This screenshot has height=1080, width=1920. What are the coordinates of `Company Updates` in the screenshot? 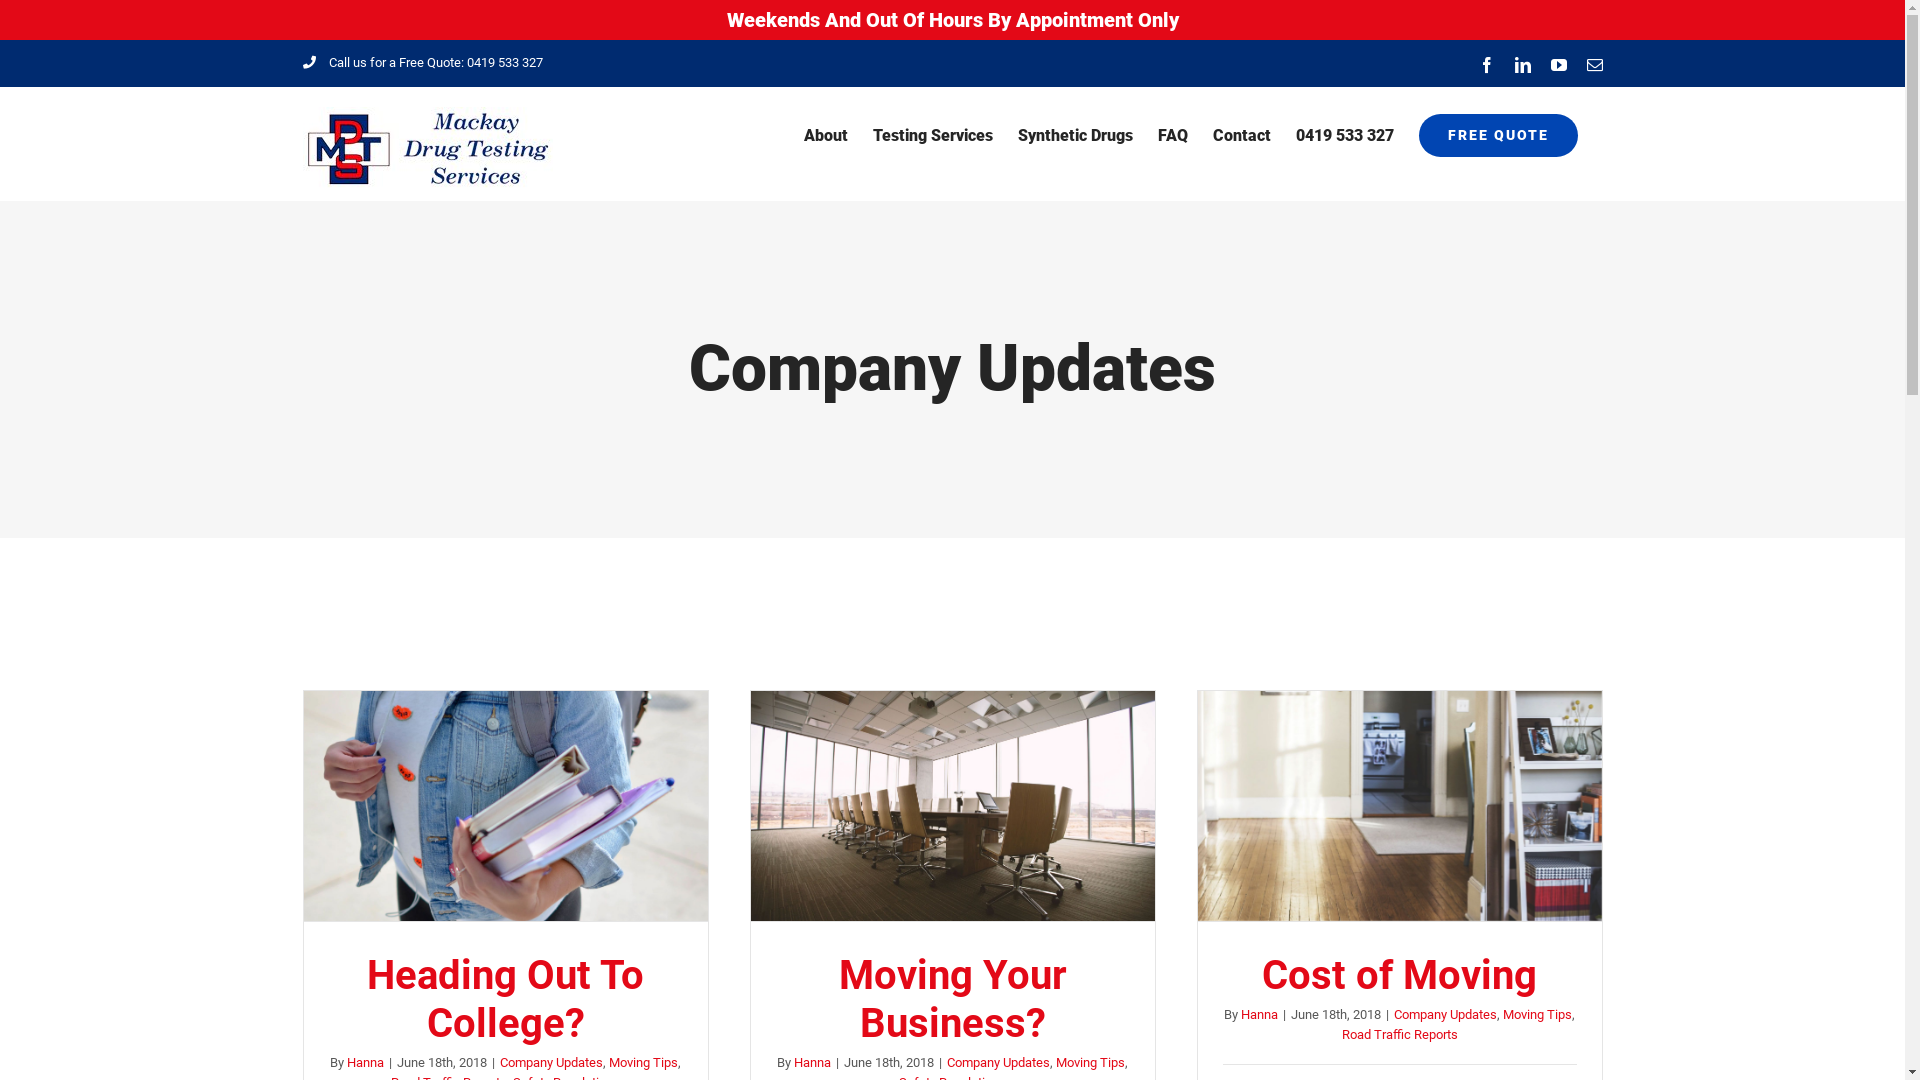 It's located at (1446, 1014).